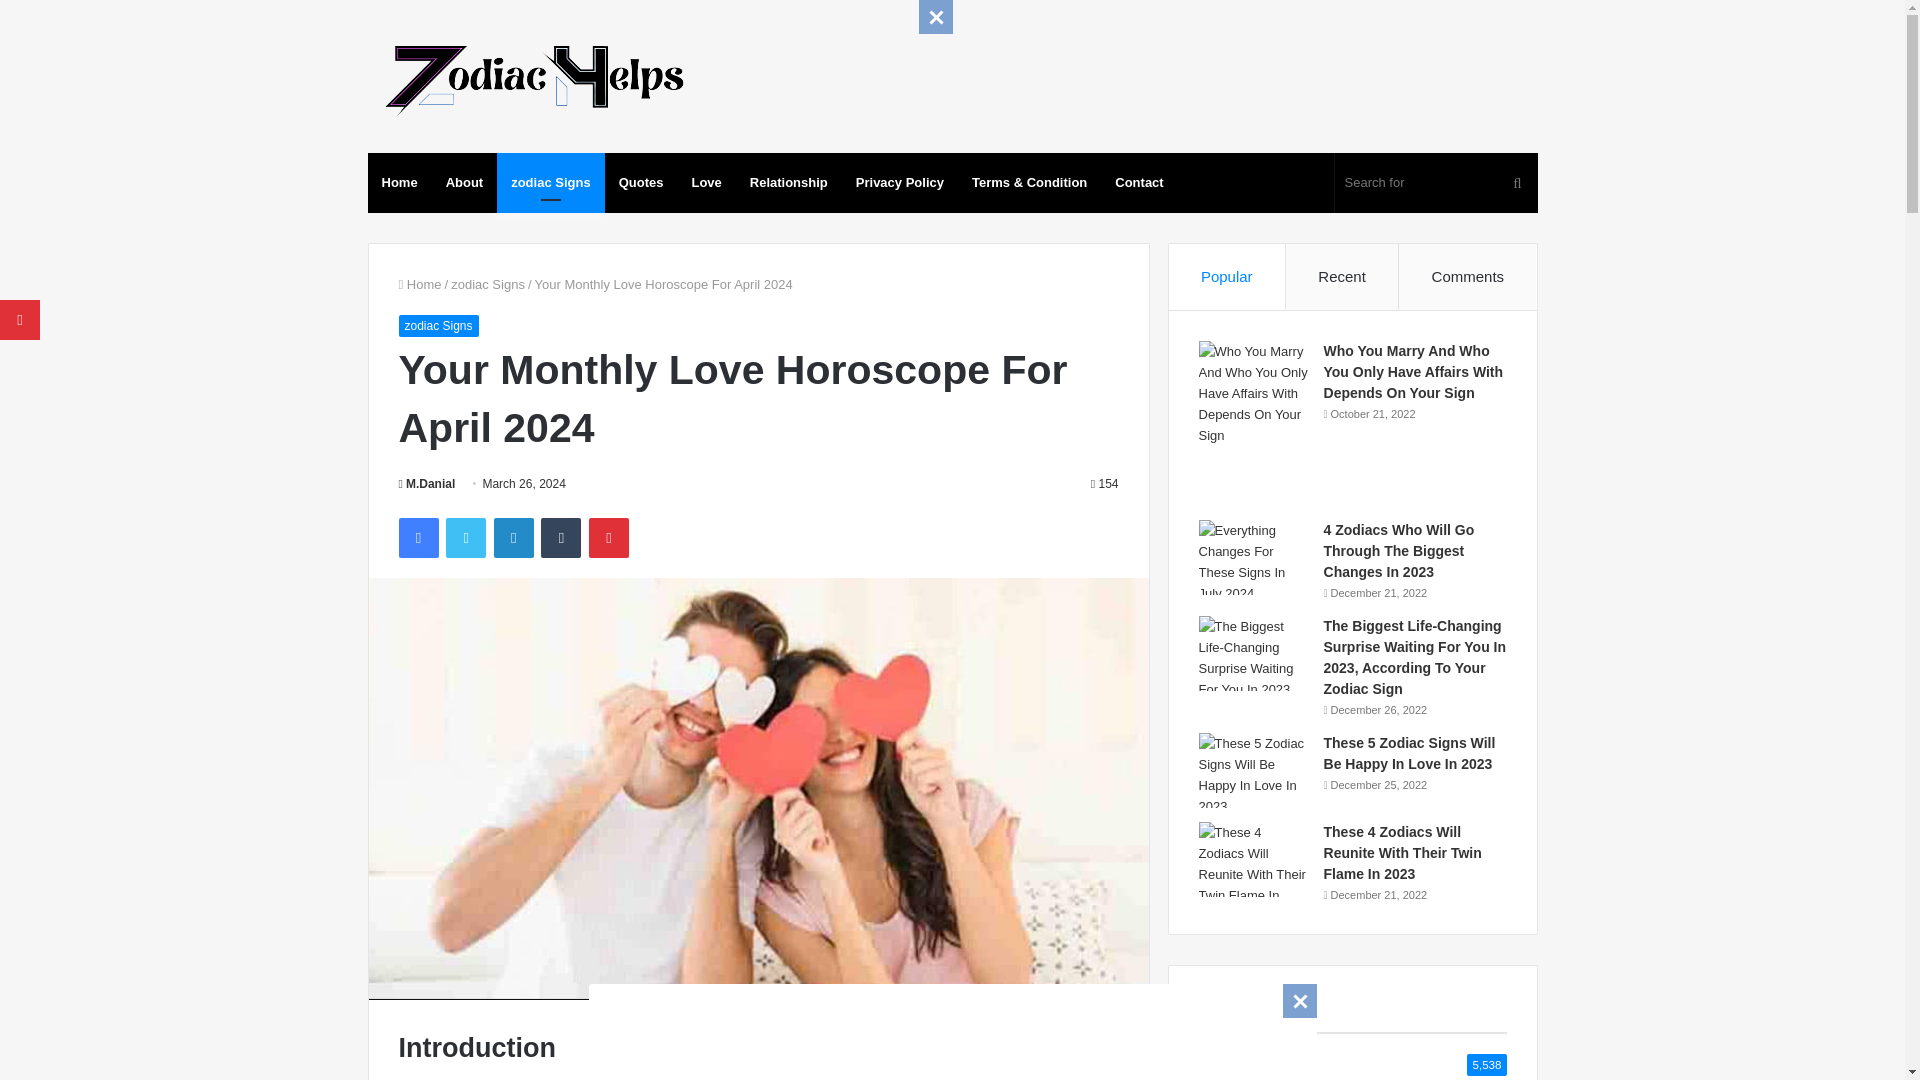  I want to click on zodiac Signs, so click(550, 182).